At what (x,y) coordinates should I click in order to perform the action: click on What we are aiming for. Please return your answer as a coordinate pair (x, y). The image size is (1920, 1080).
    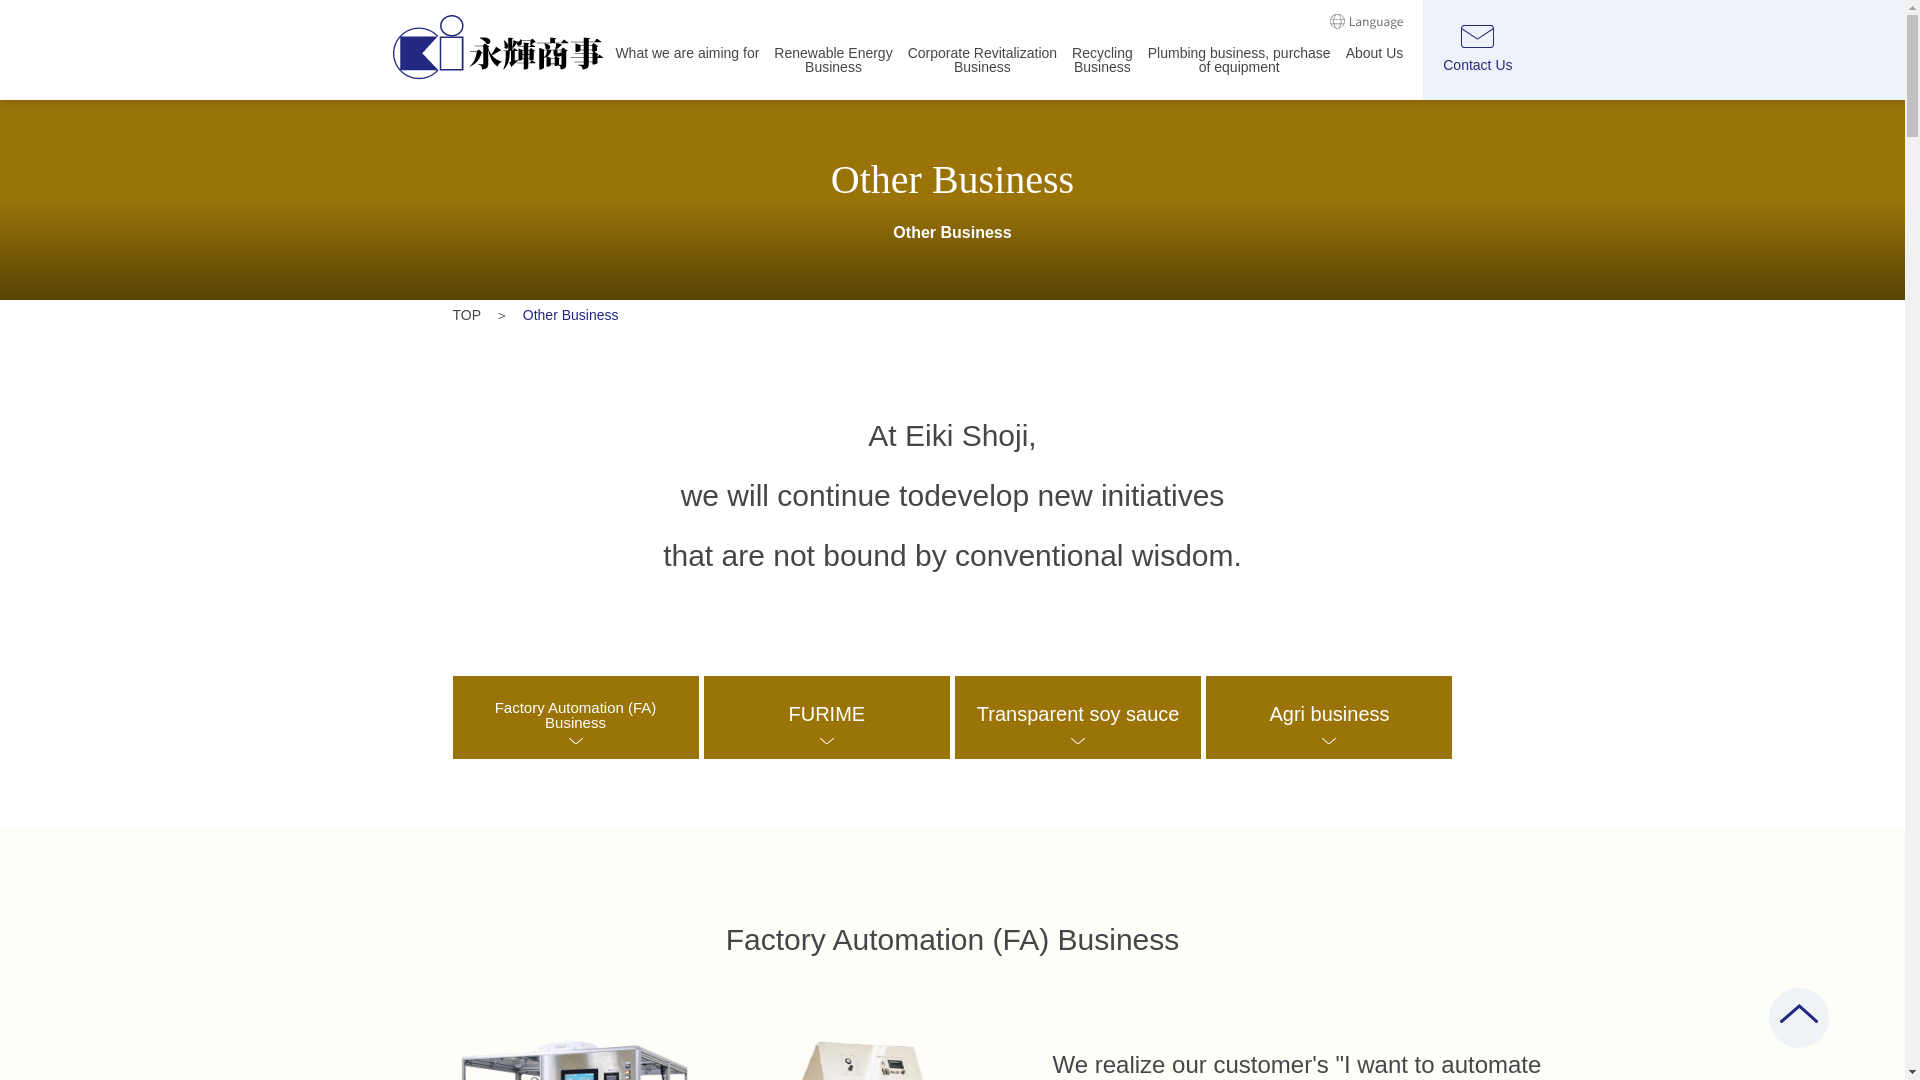
    Looking at the image, I should click on (1239, 80).